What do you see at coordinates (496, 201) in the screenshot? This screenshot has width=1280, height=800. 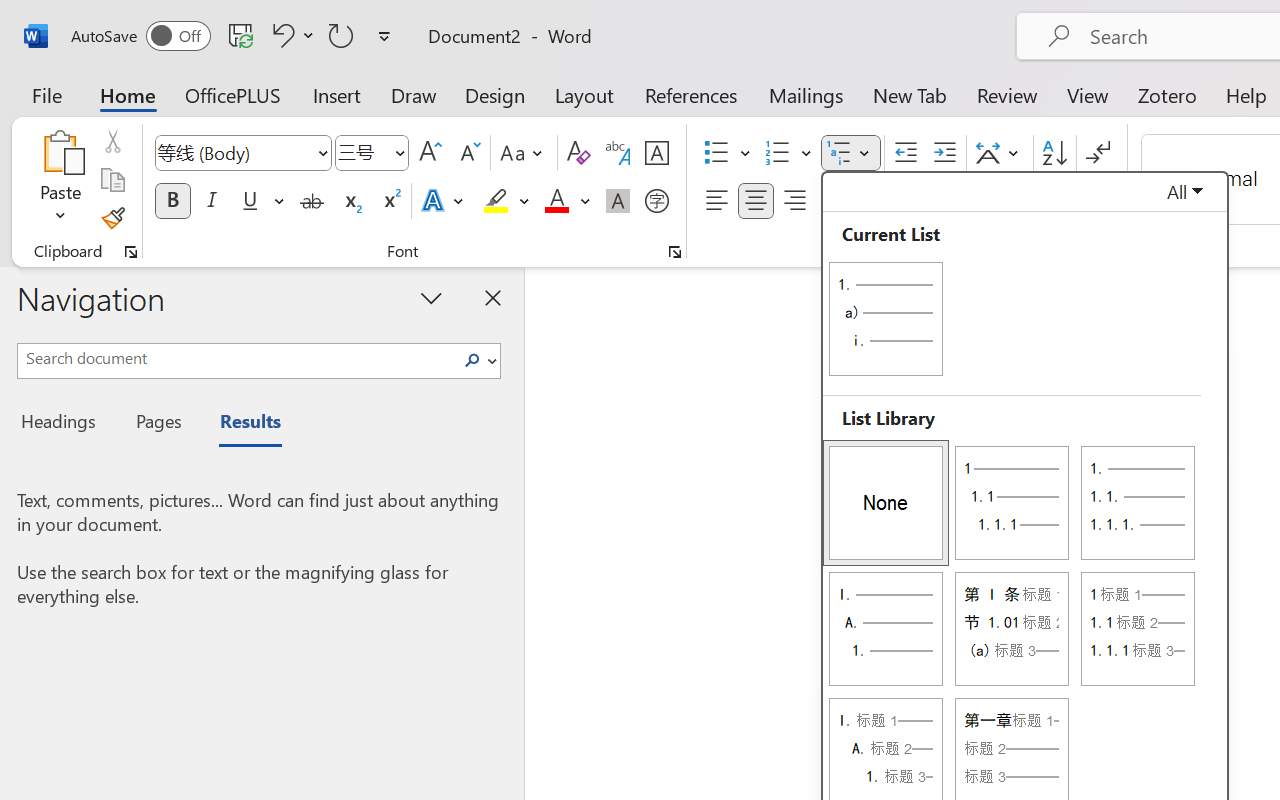 I see `Text Highlight Color Yellow` at bounding box center [496, 201].